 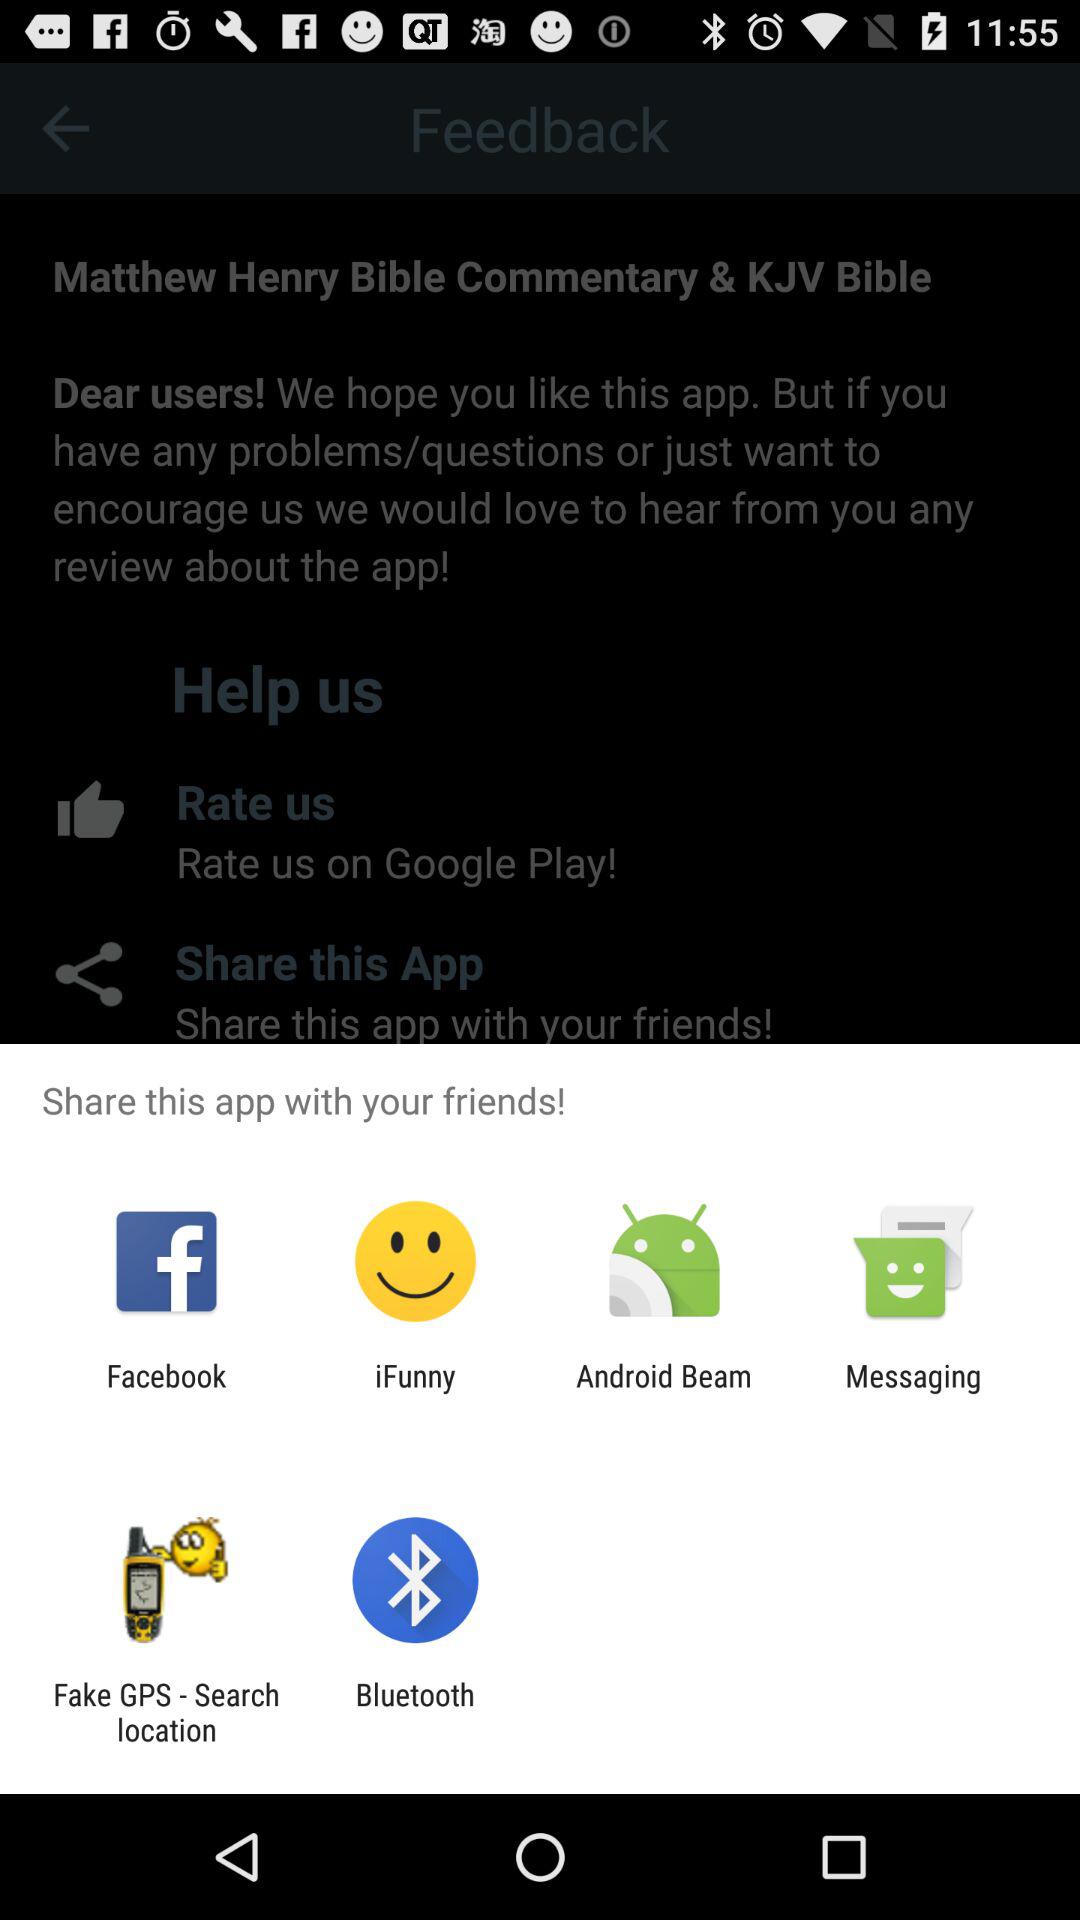 I want to click on tap the messaging at the bottom right corner, so click(x=913, y=1393).